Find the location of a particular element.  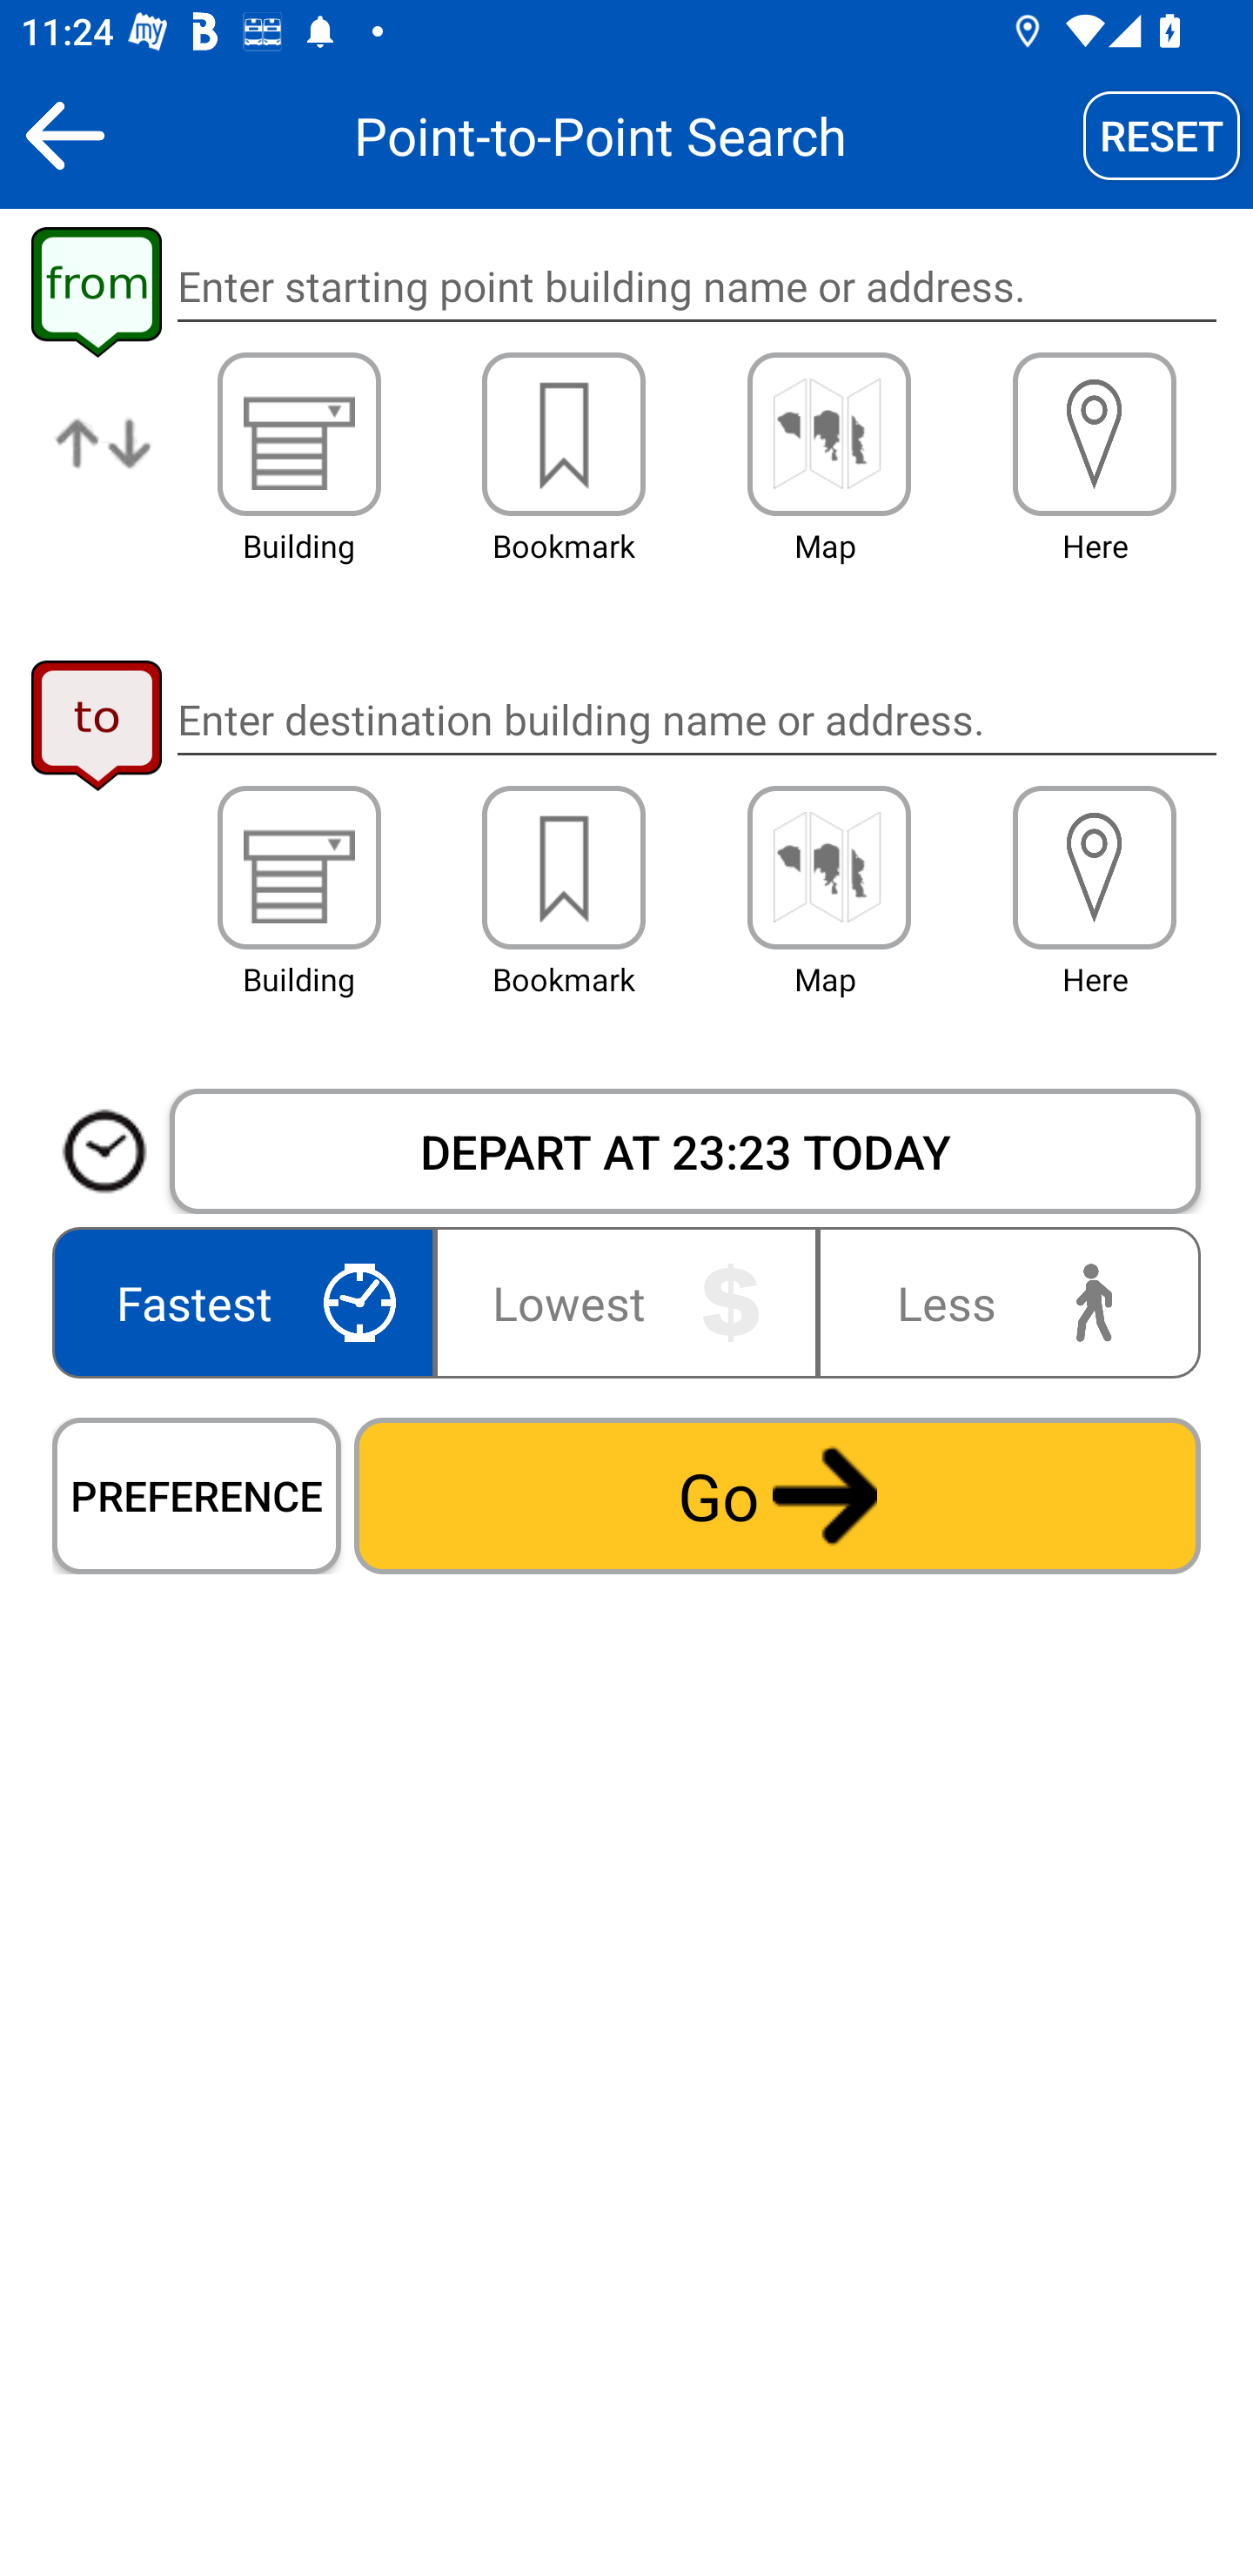

Fastest selected is located at coordinates (249, 1302).